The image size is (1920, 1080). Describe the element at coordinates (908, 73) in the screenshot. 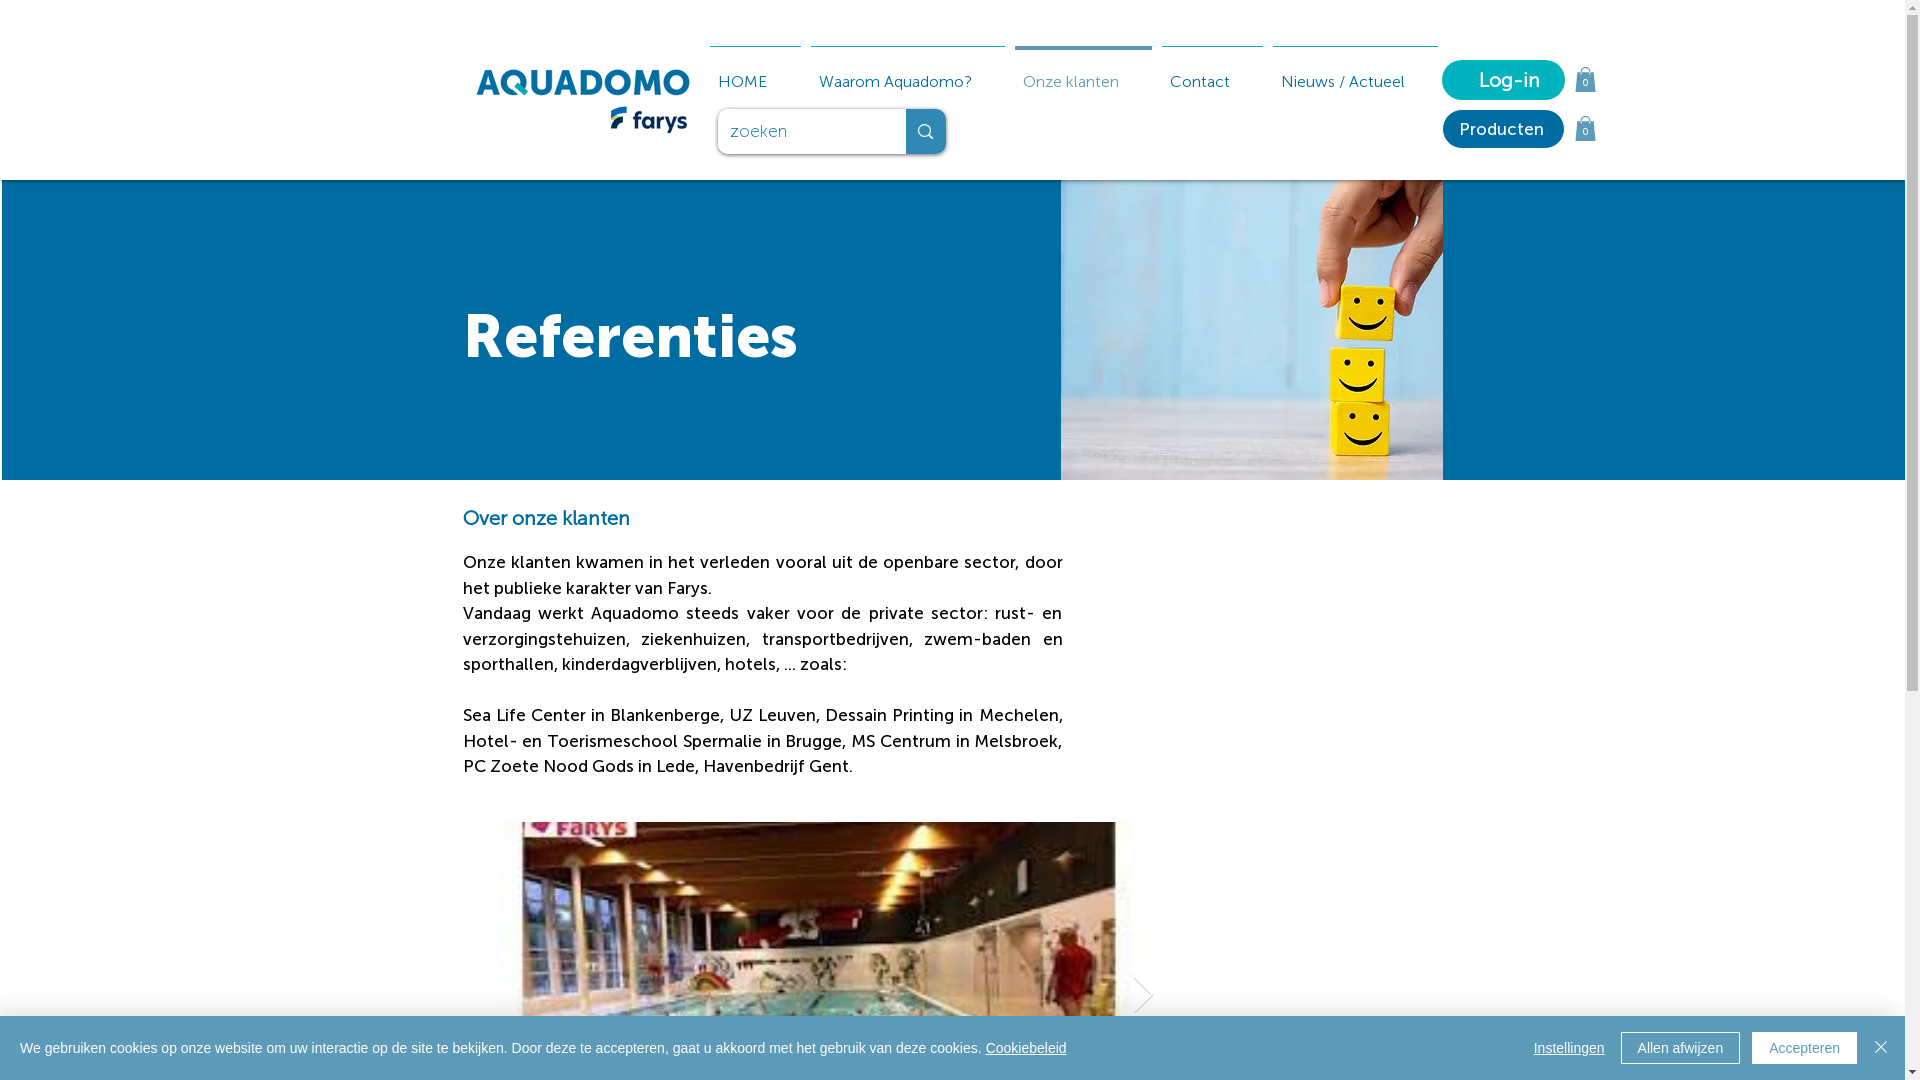

I see `Waarom Aquadomo?` at that location.